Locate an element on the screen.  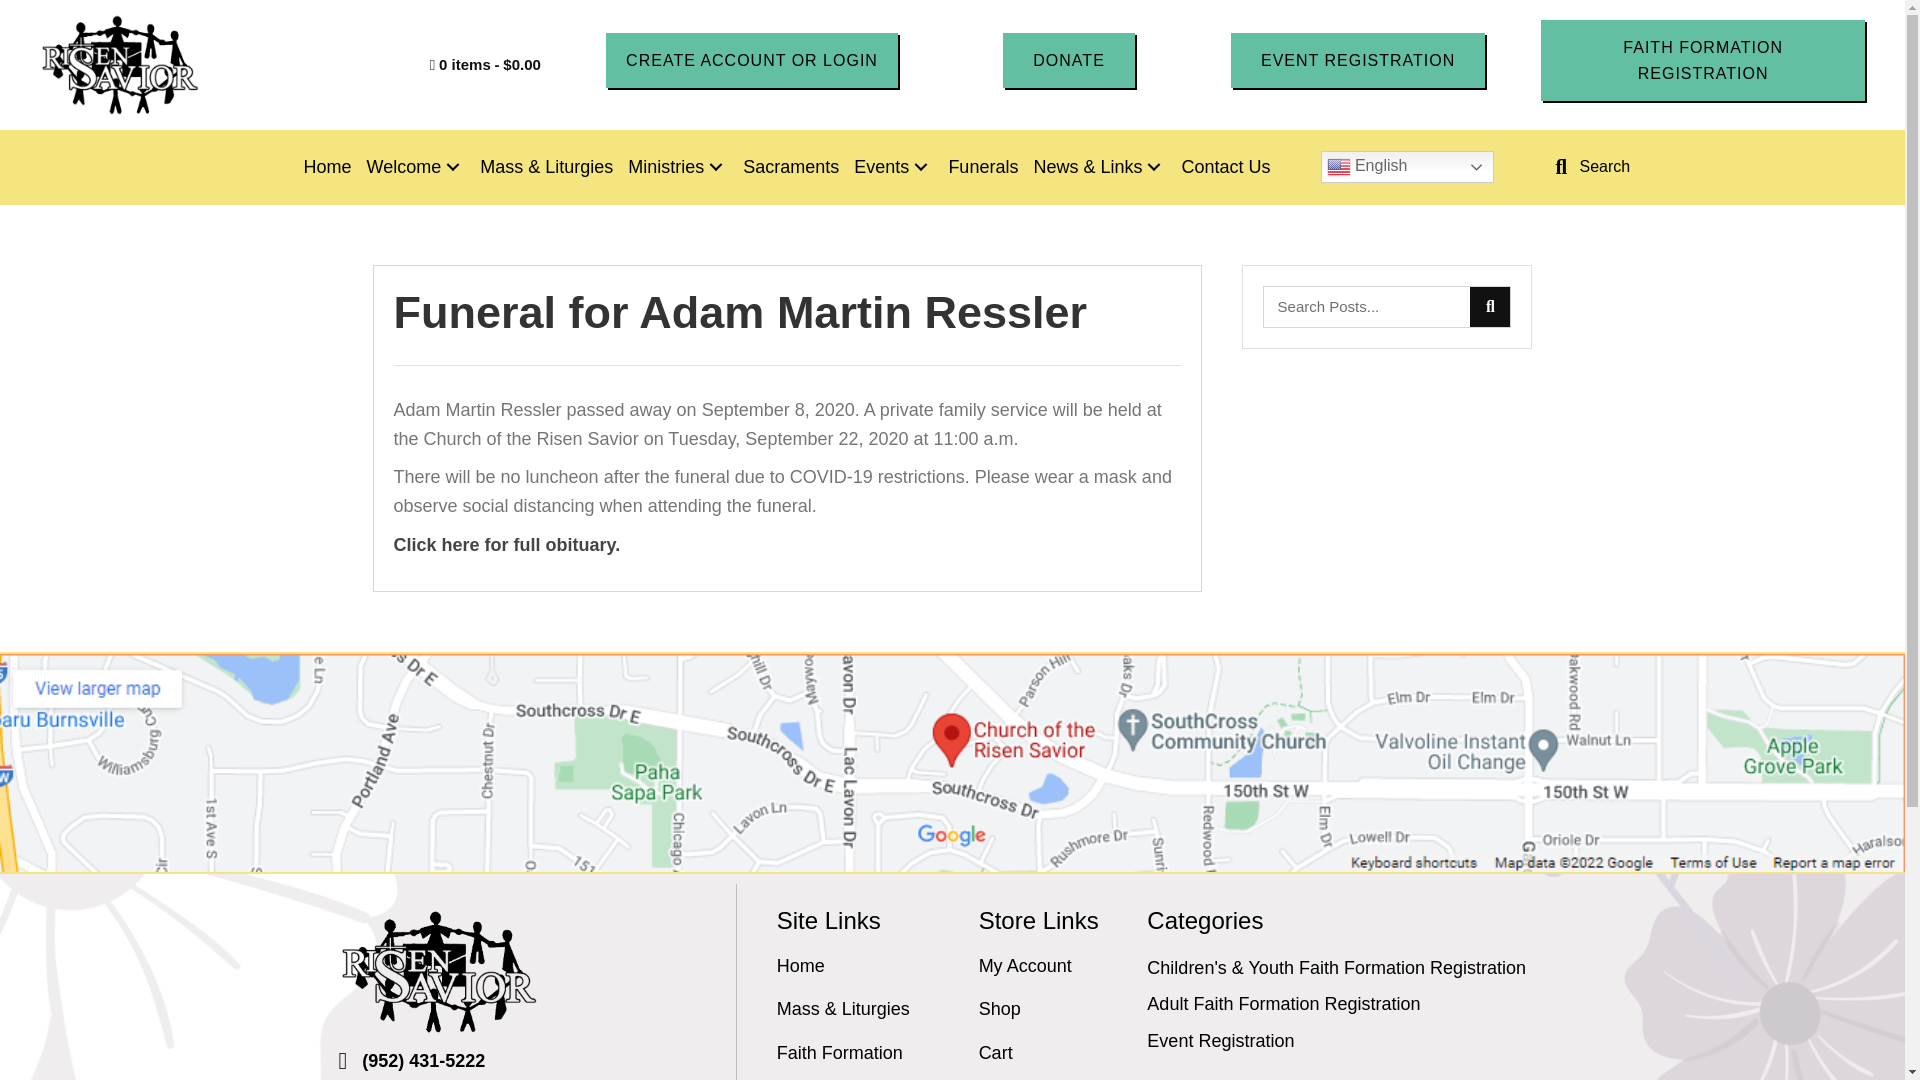
RS Simple LOGO BW is located at coordinates (120, 64).